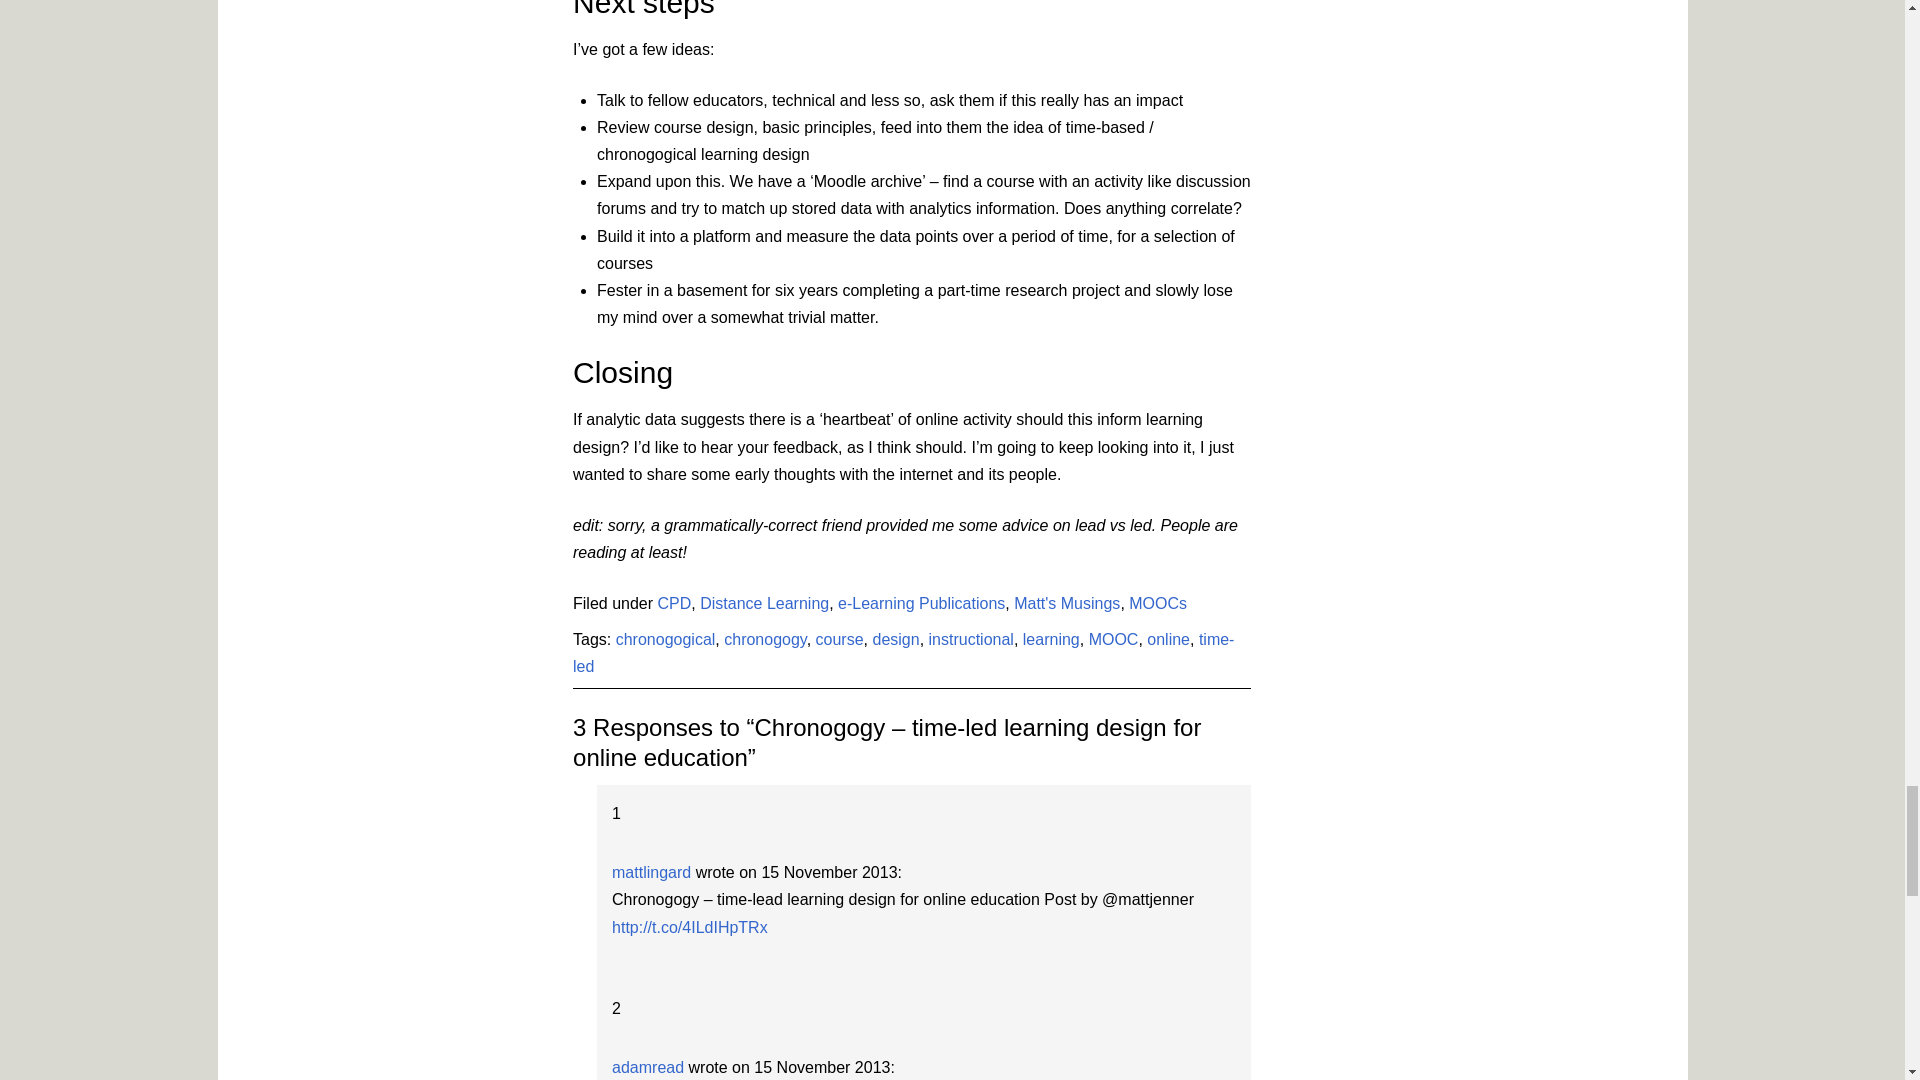  What do you see at coordinates (895, 639) in the screenshot?
I see `design` at bounding box center [895, 639].